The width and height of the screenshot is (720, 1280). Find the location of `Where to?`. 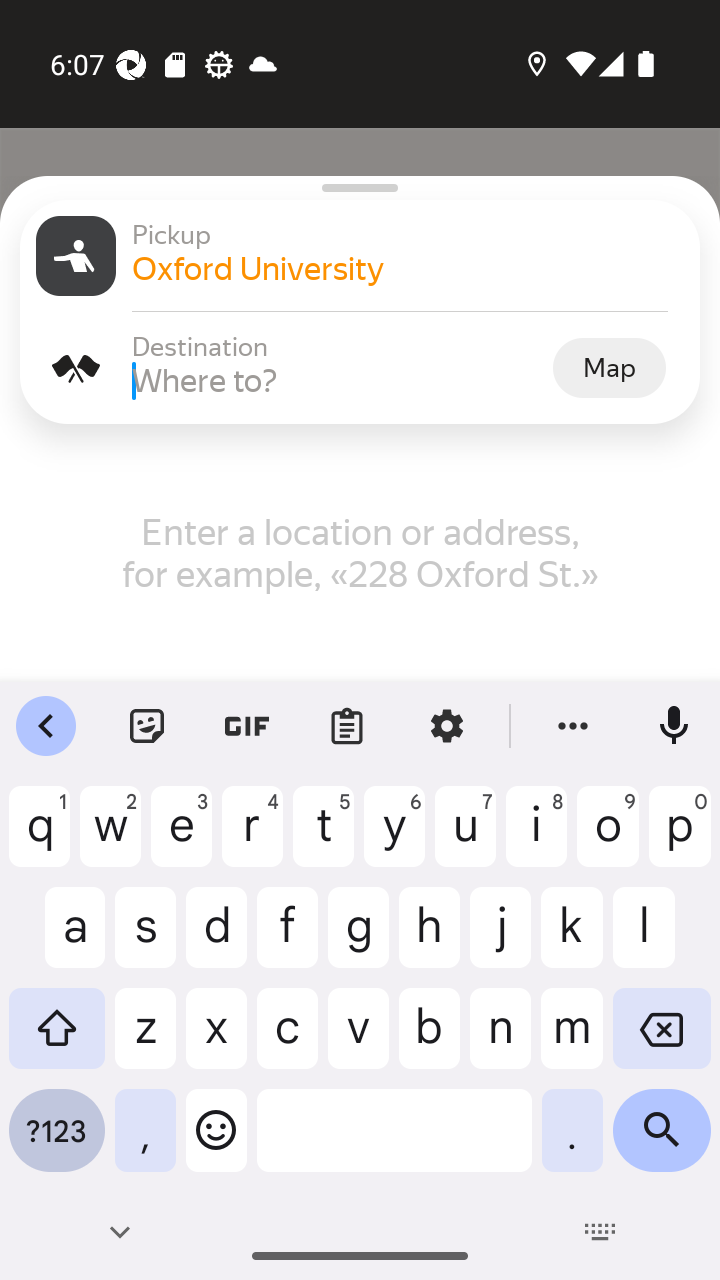

Where to? is located at coordinates (340, 380).